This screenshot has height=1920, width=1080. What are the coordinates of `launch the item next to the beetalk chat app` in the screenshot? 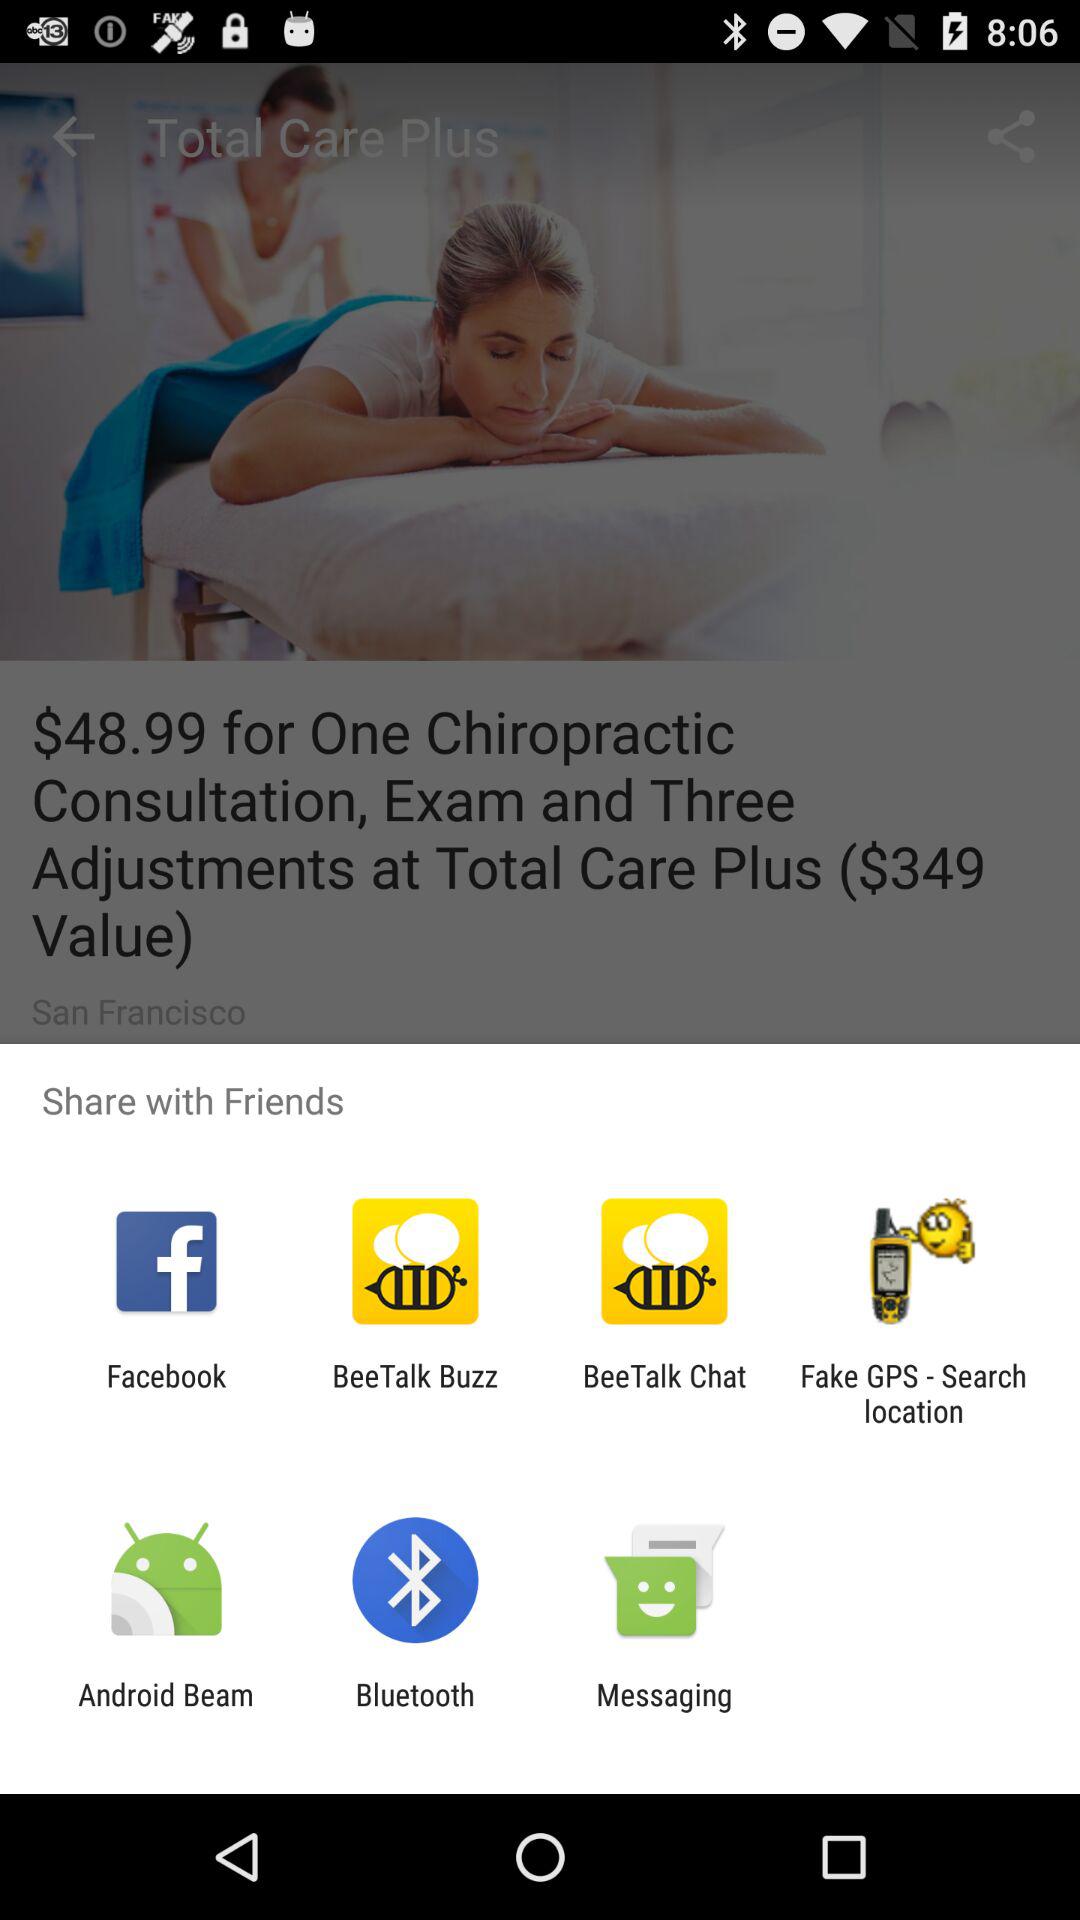 It's located at (414, 1393).